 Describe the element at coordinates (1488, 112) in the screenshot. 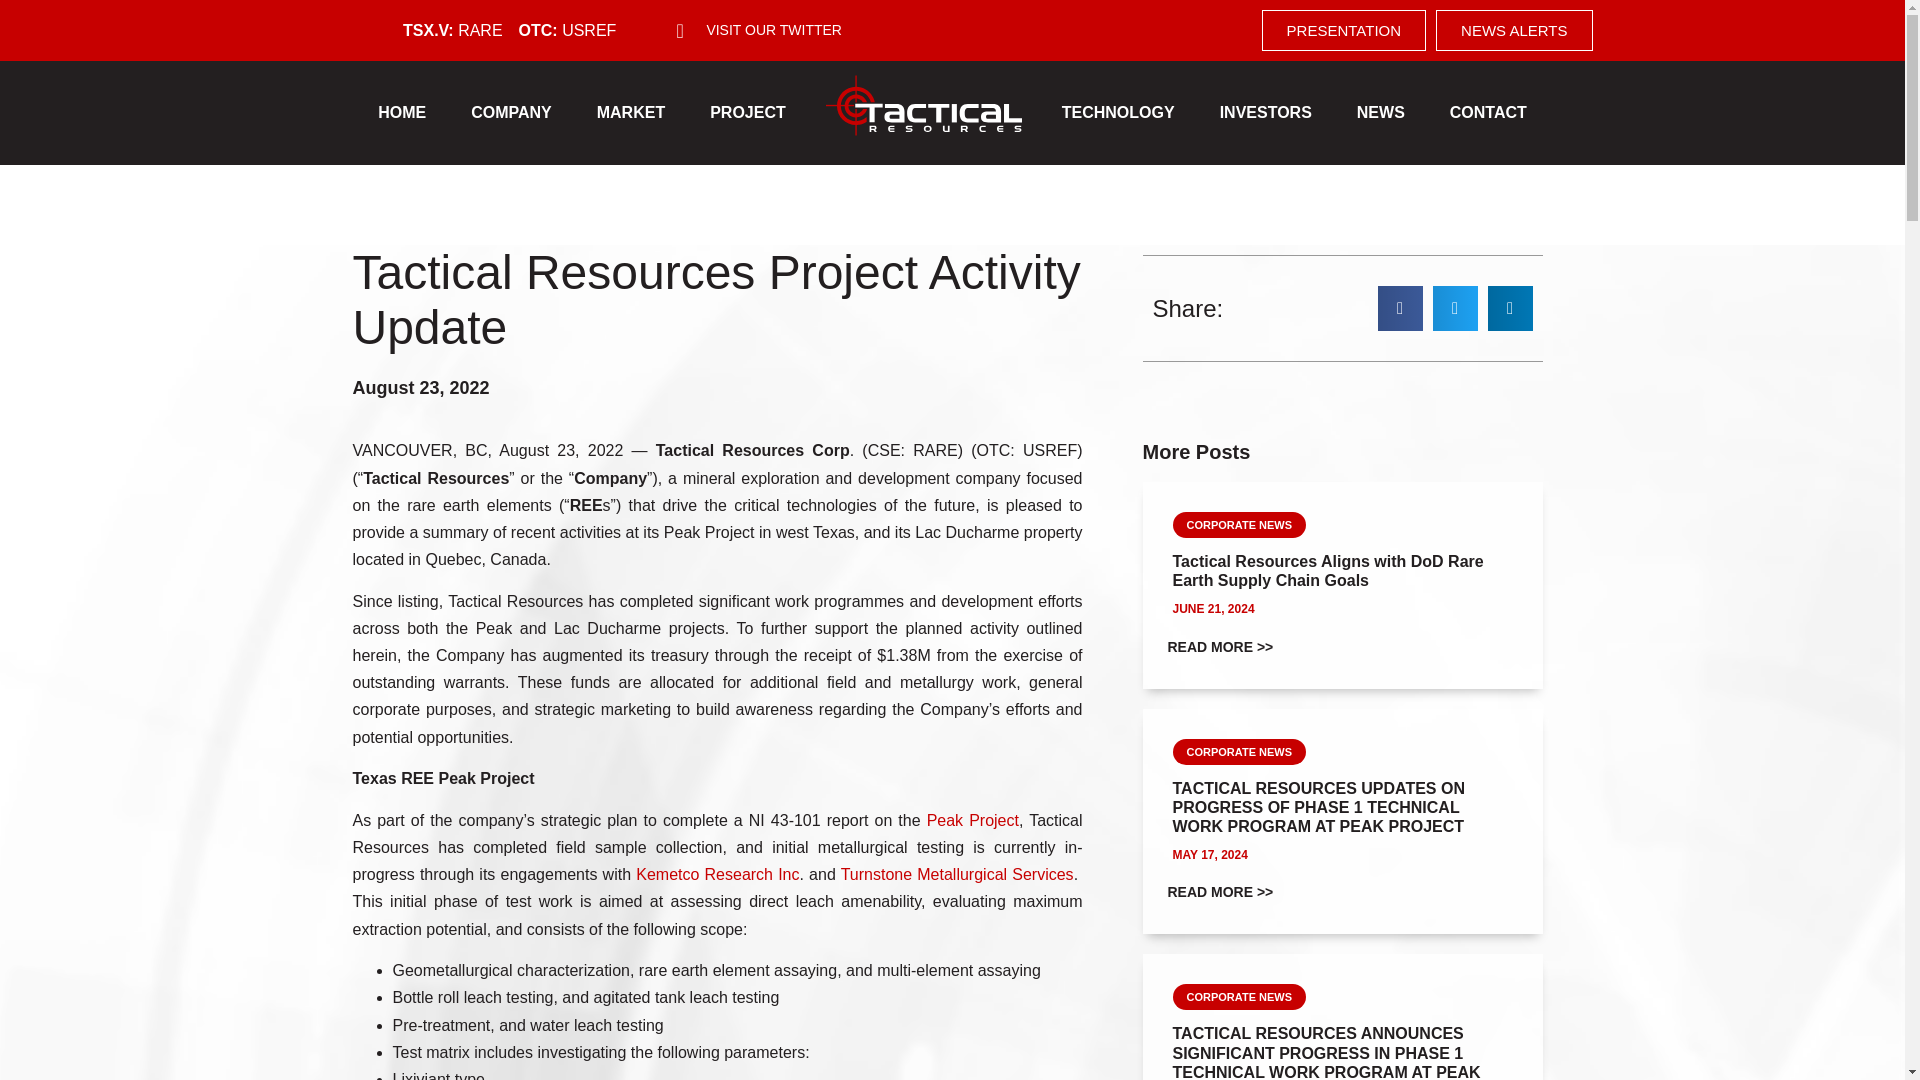

I see `CONTACT` at that location.